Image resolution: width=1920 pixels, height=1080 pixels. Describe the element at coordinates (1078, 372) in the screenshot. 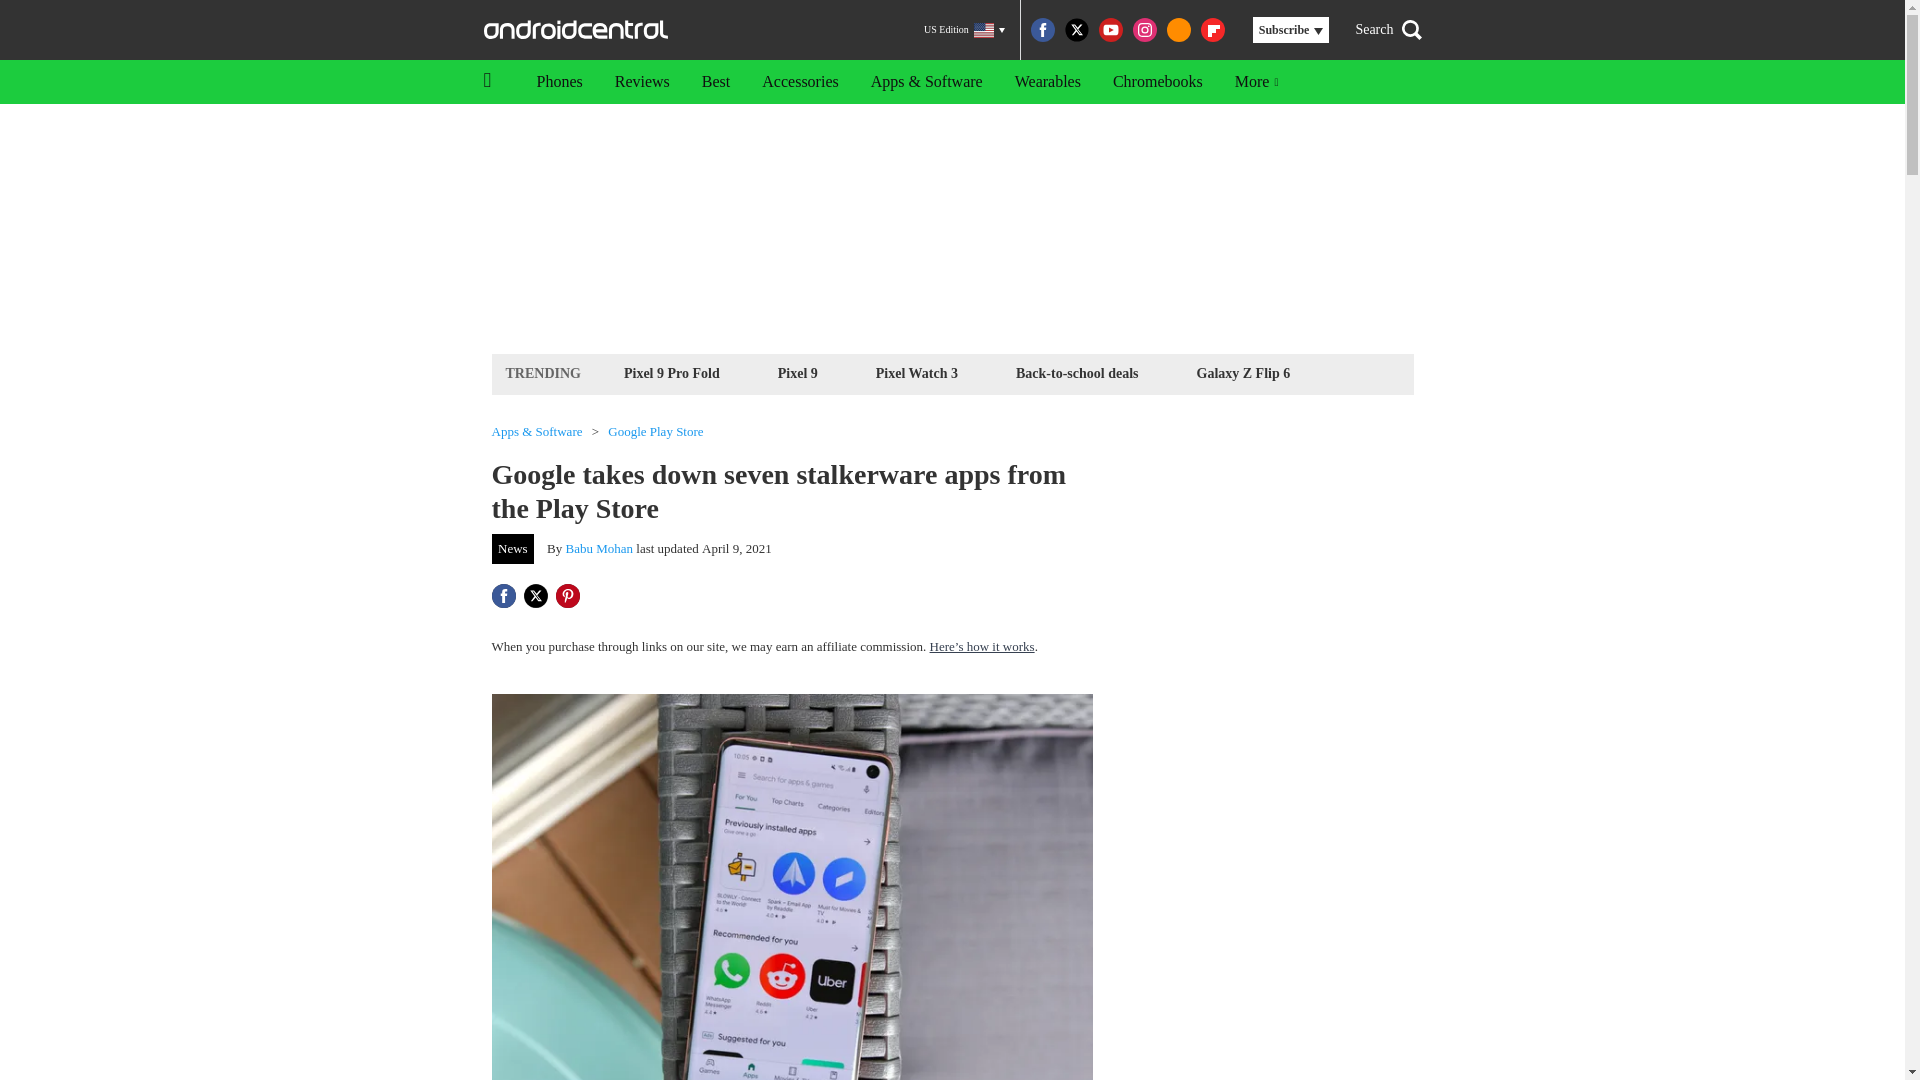

I see `Back-to-school deals` at that location.